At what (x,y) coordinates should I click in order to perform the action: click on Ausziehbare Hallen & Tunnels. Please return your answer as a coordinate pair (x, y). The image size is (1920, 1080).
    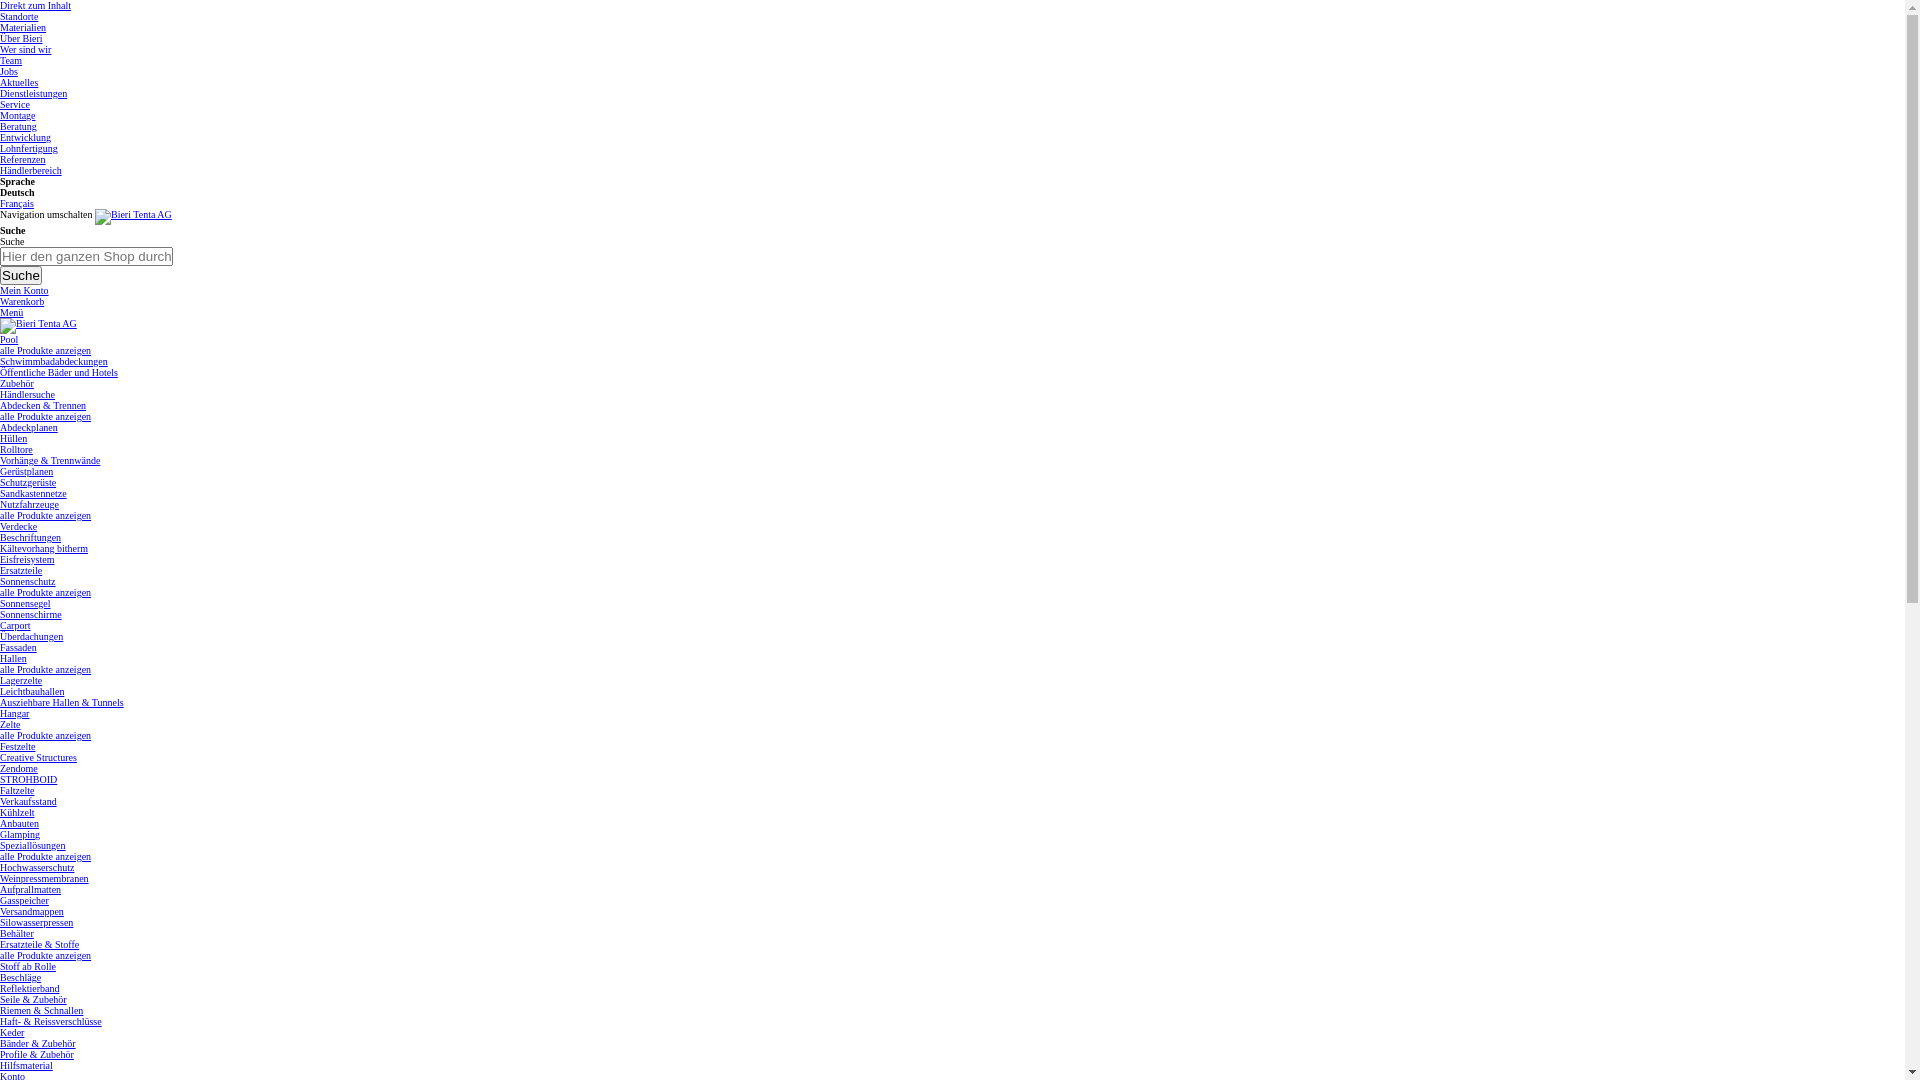
    Looking at the image, I should click on (62, 702).